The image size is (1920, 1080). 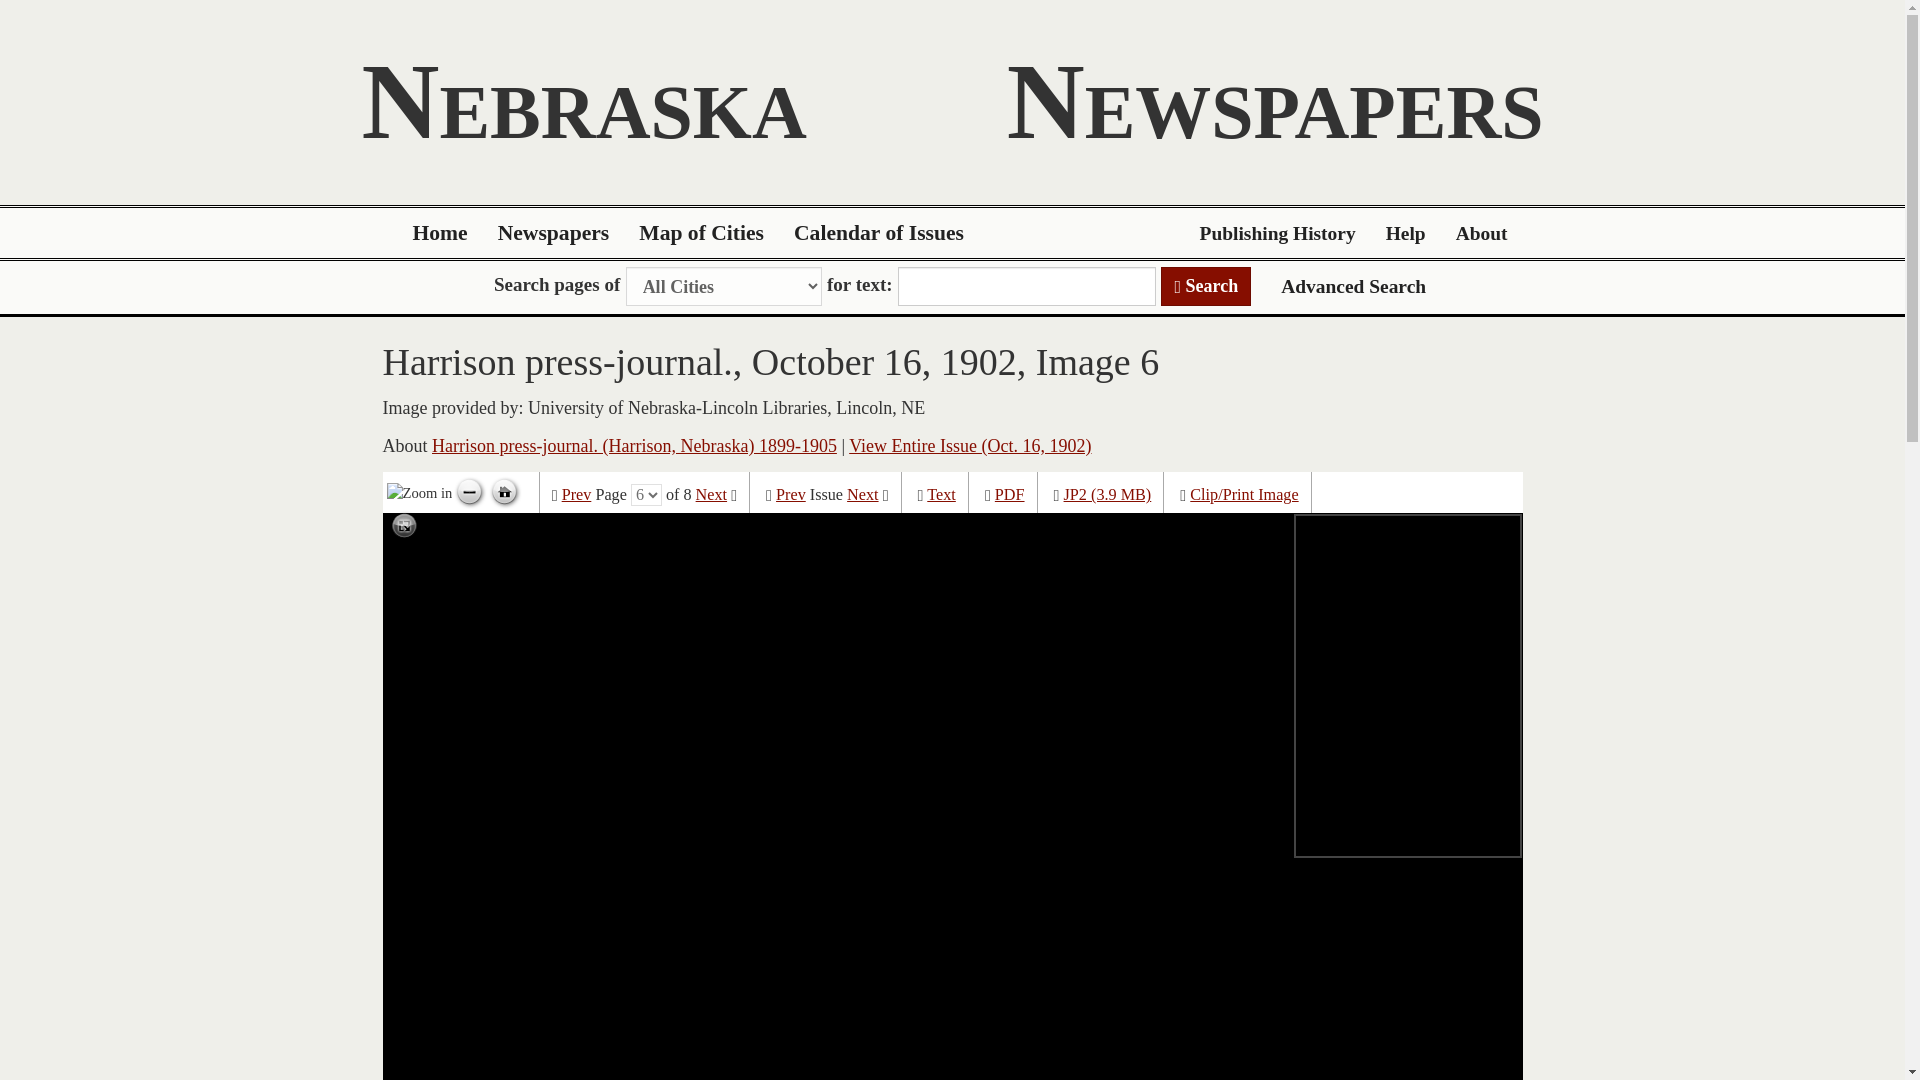 I want to click on Text, so click(x=942, y=495).